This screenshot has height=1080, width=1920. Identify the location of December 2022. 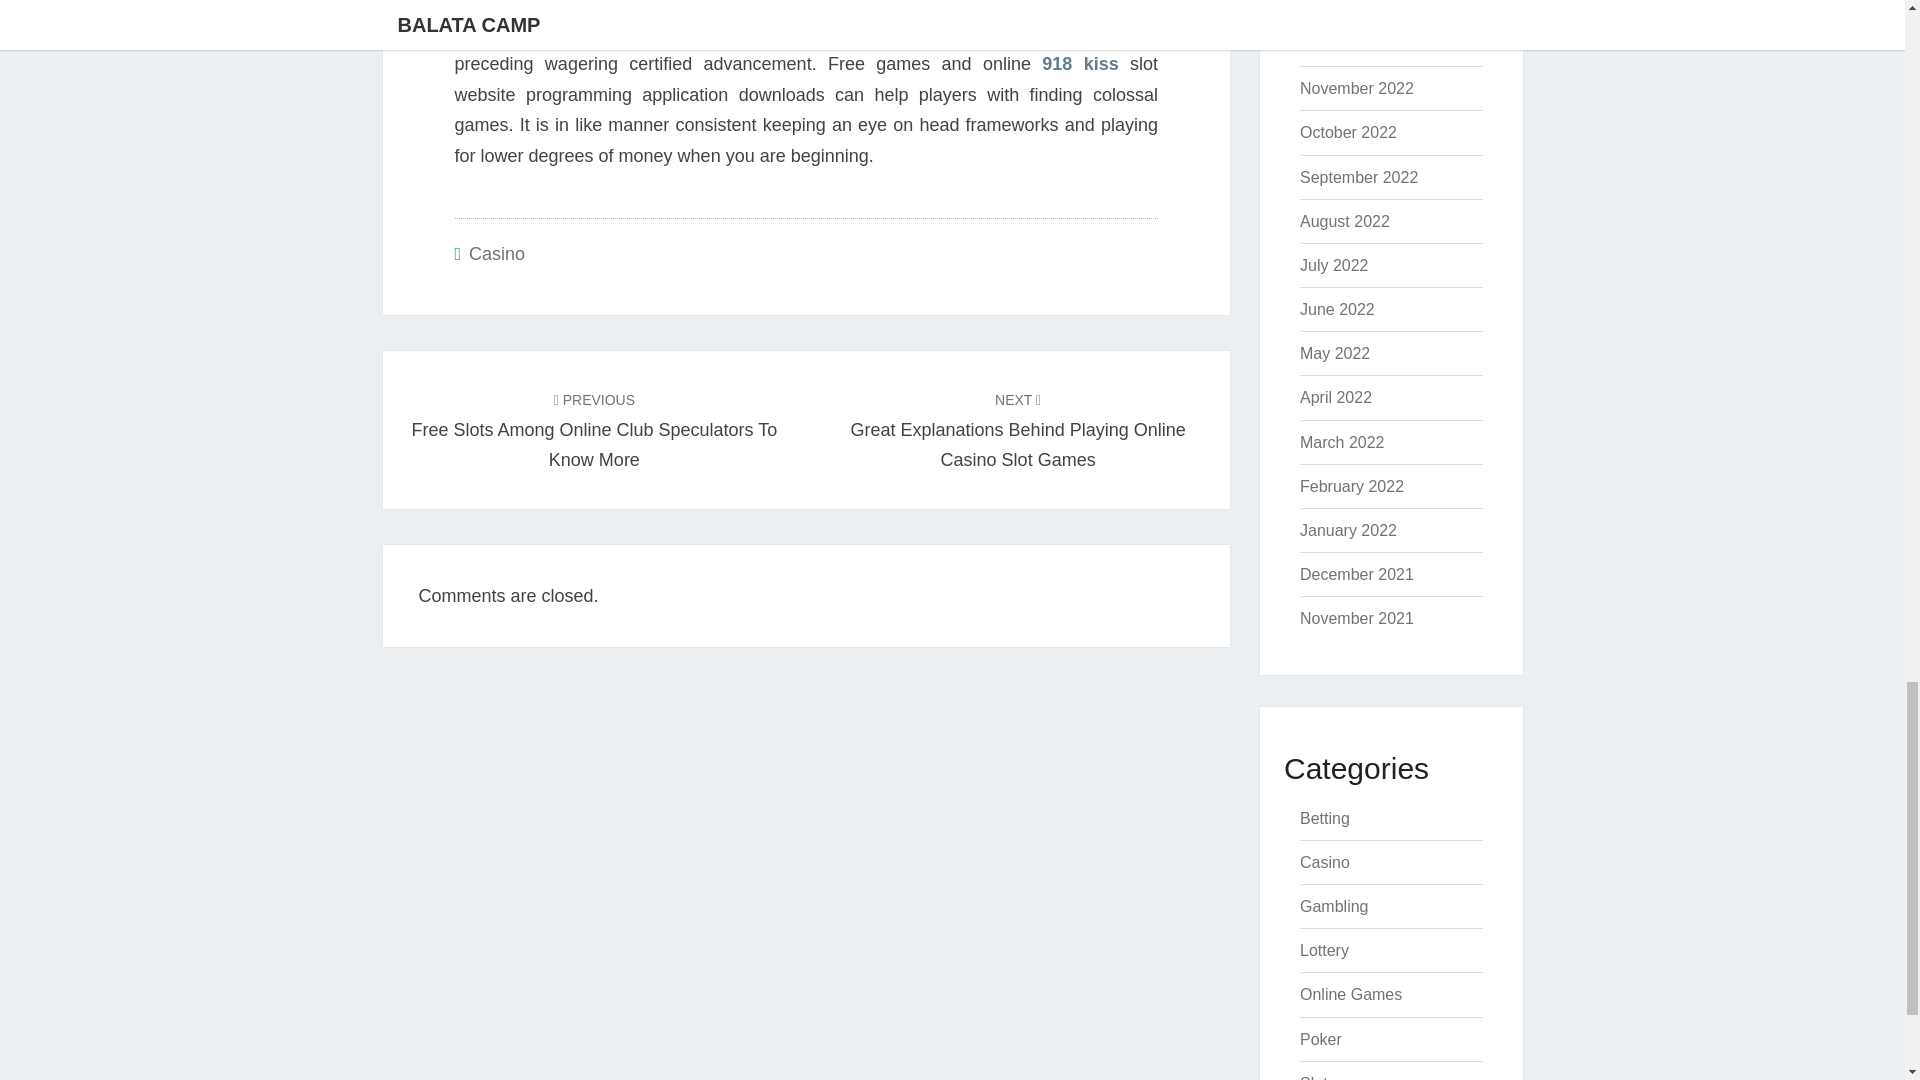
(1356, 44).